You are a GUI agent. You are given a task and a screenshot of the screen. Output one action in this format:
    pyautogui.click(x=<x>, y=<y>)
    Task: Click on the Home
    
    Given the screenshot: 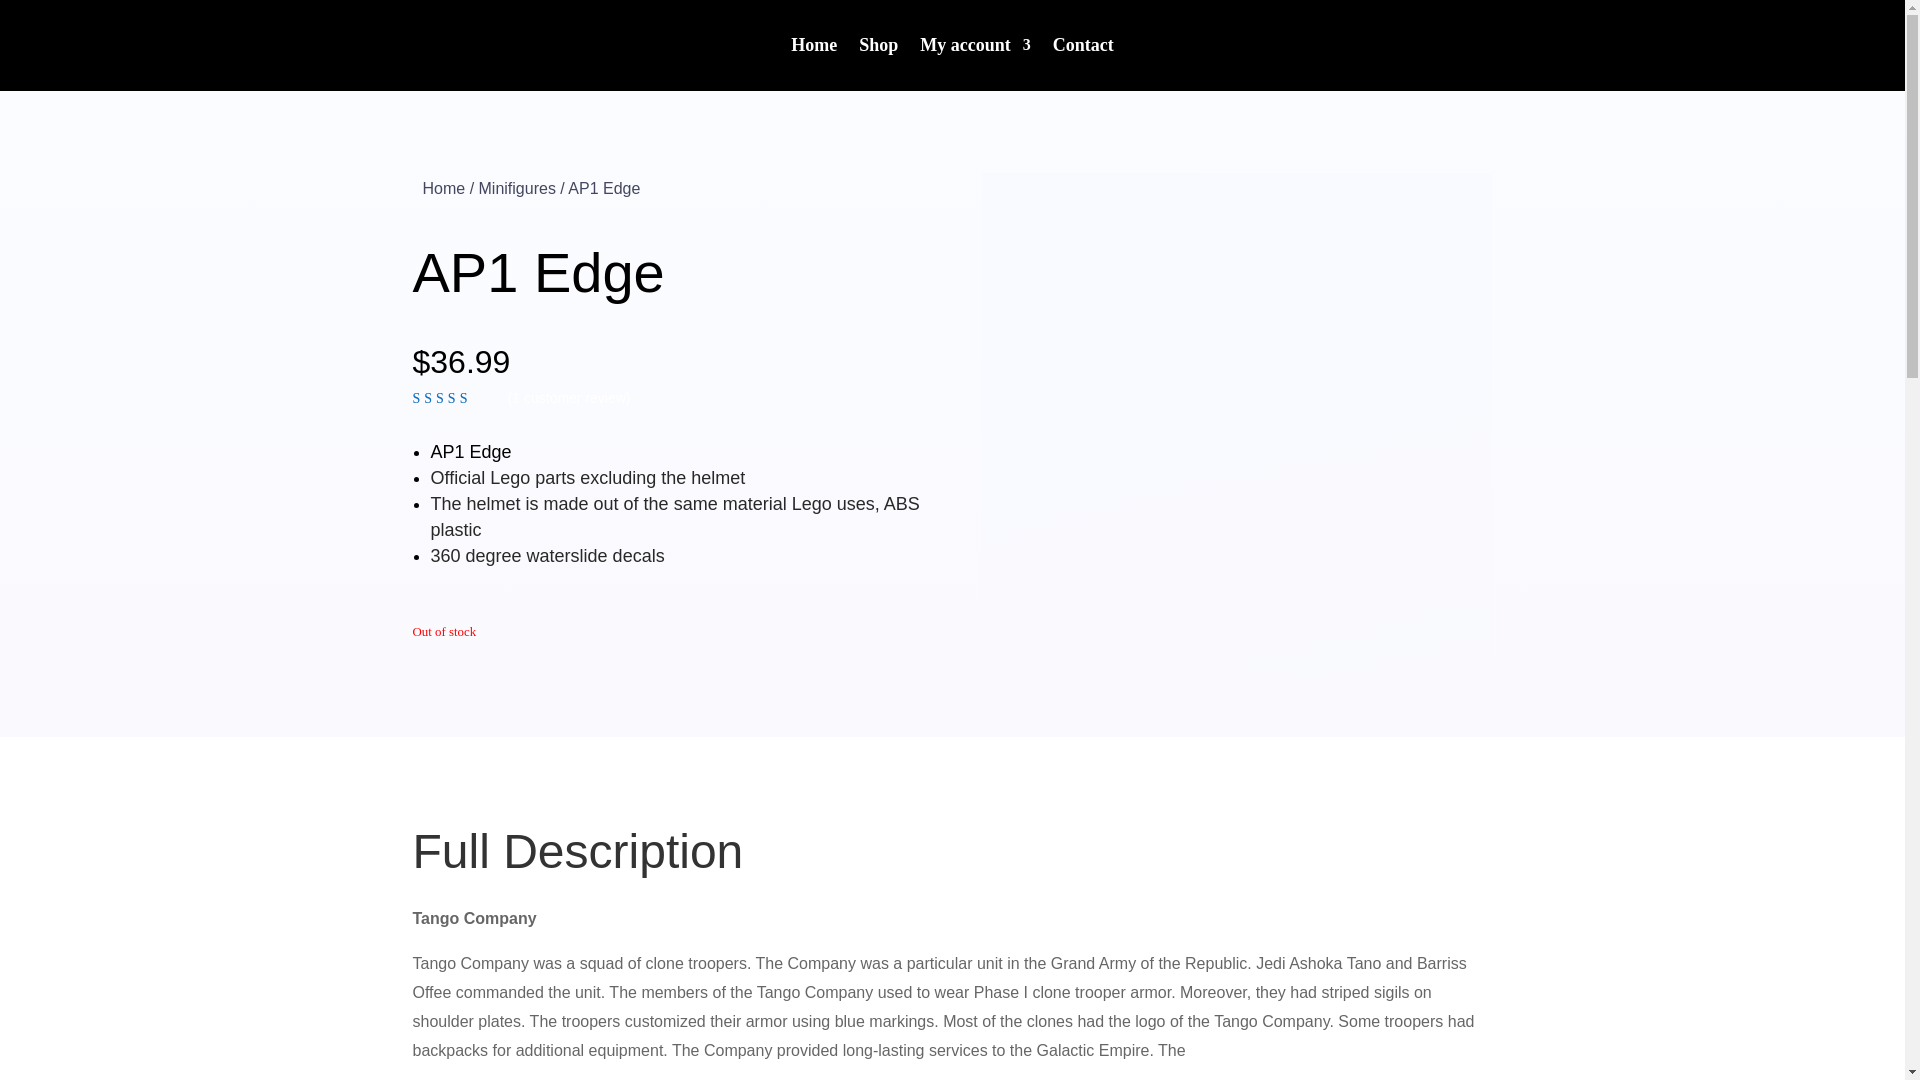 What is the action you would take?
    pyautogui.click(x=443, y=188)
    